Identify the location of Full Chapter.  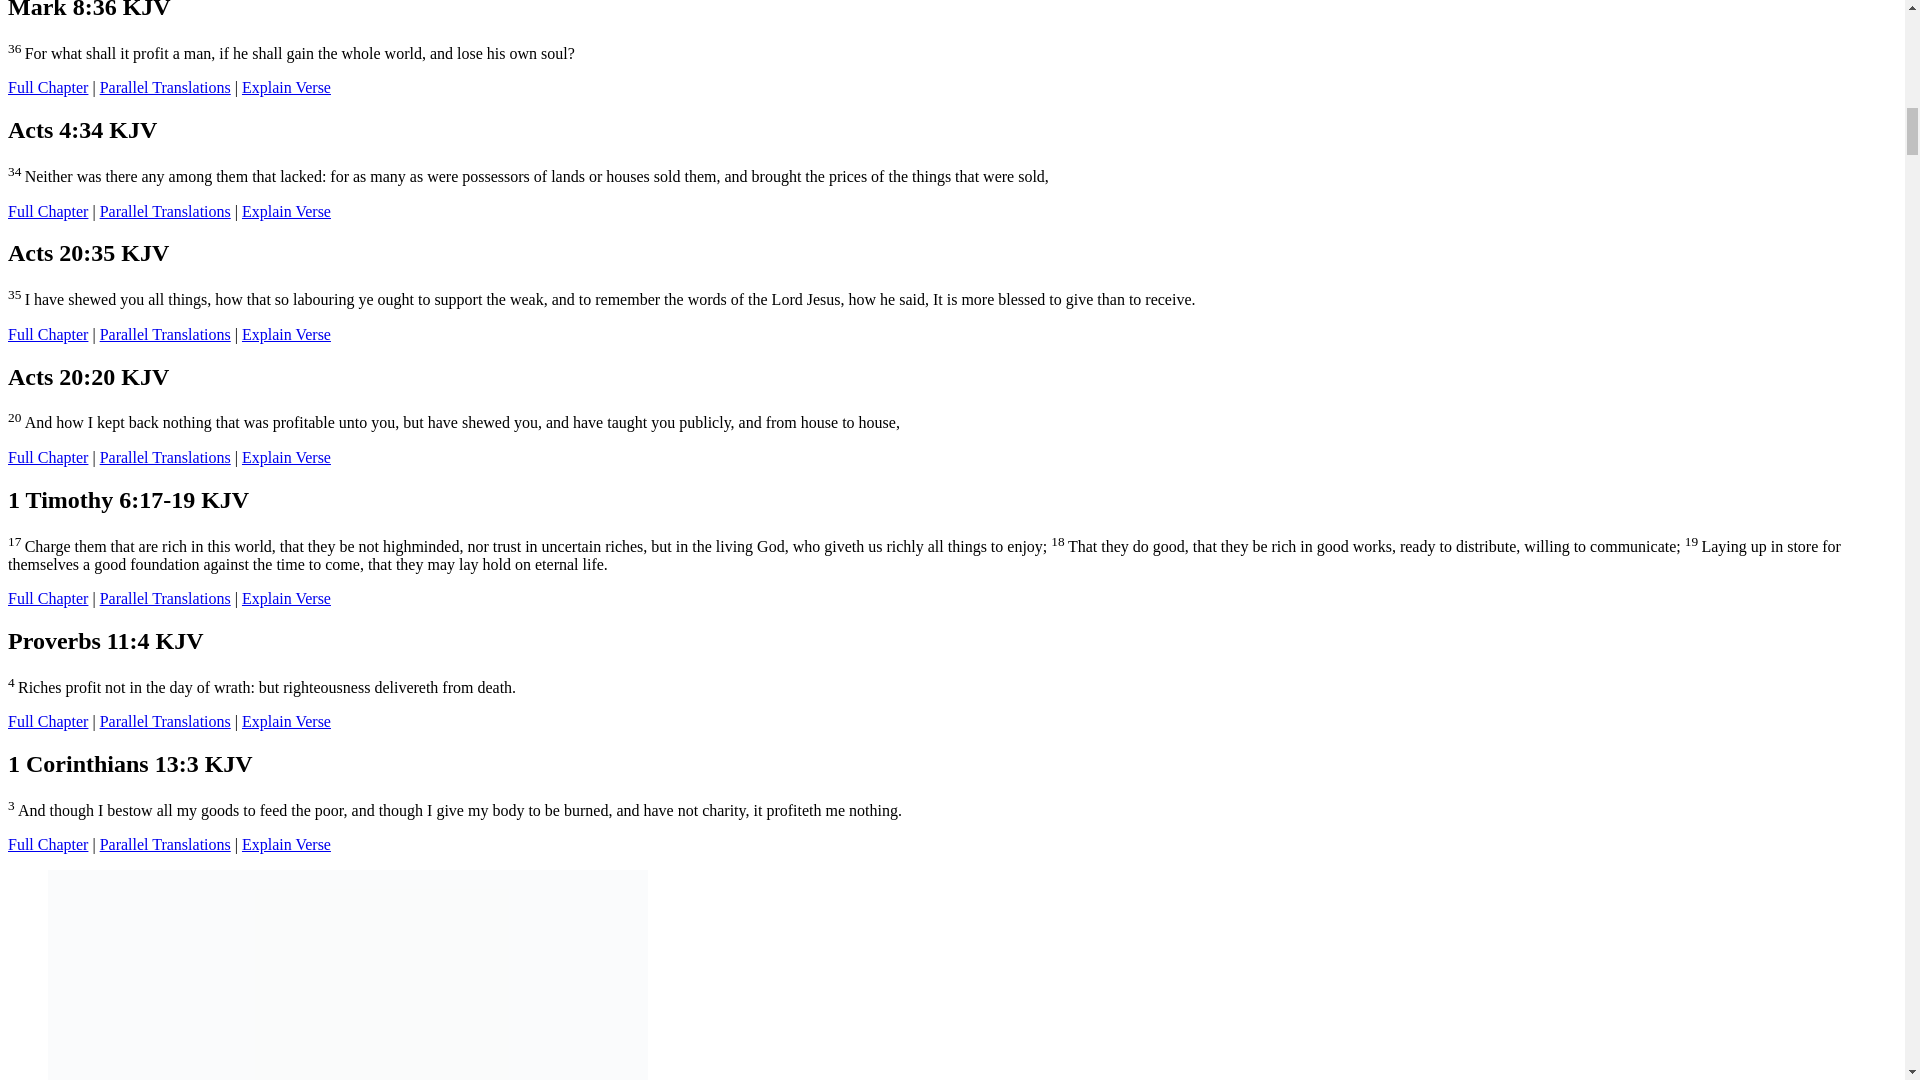
(48, 212).